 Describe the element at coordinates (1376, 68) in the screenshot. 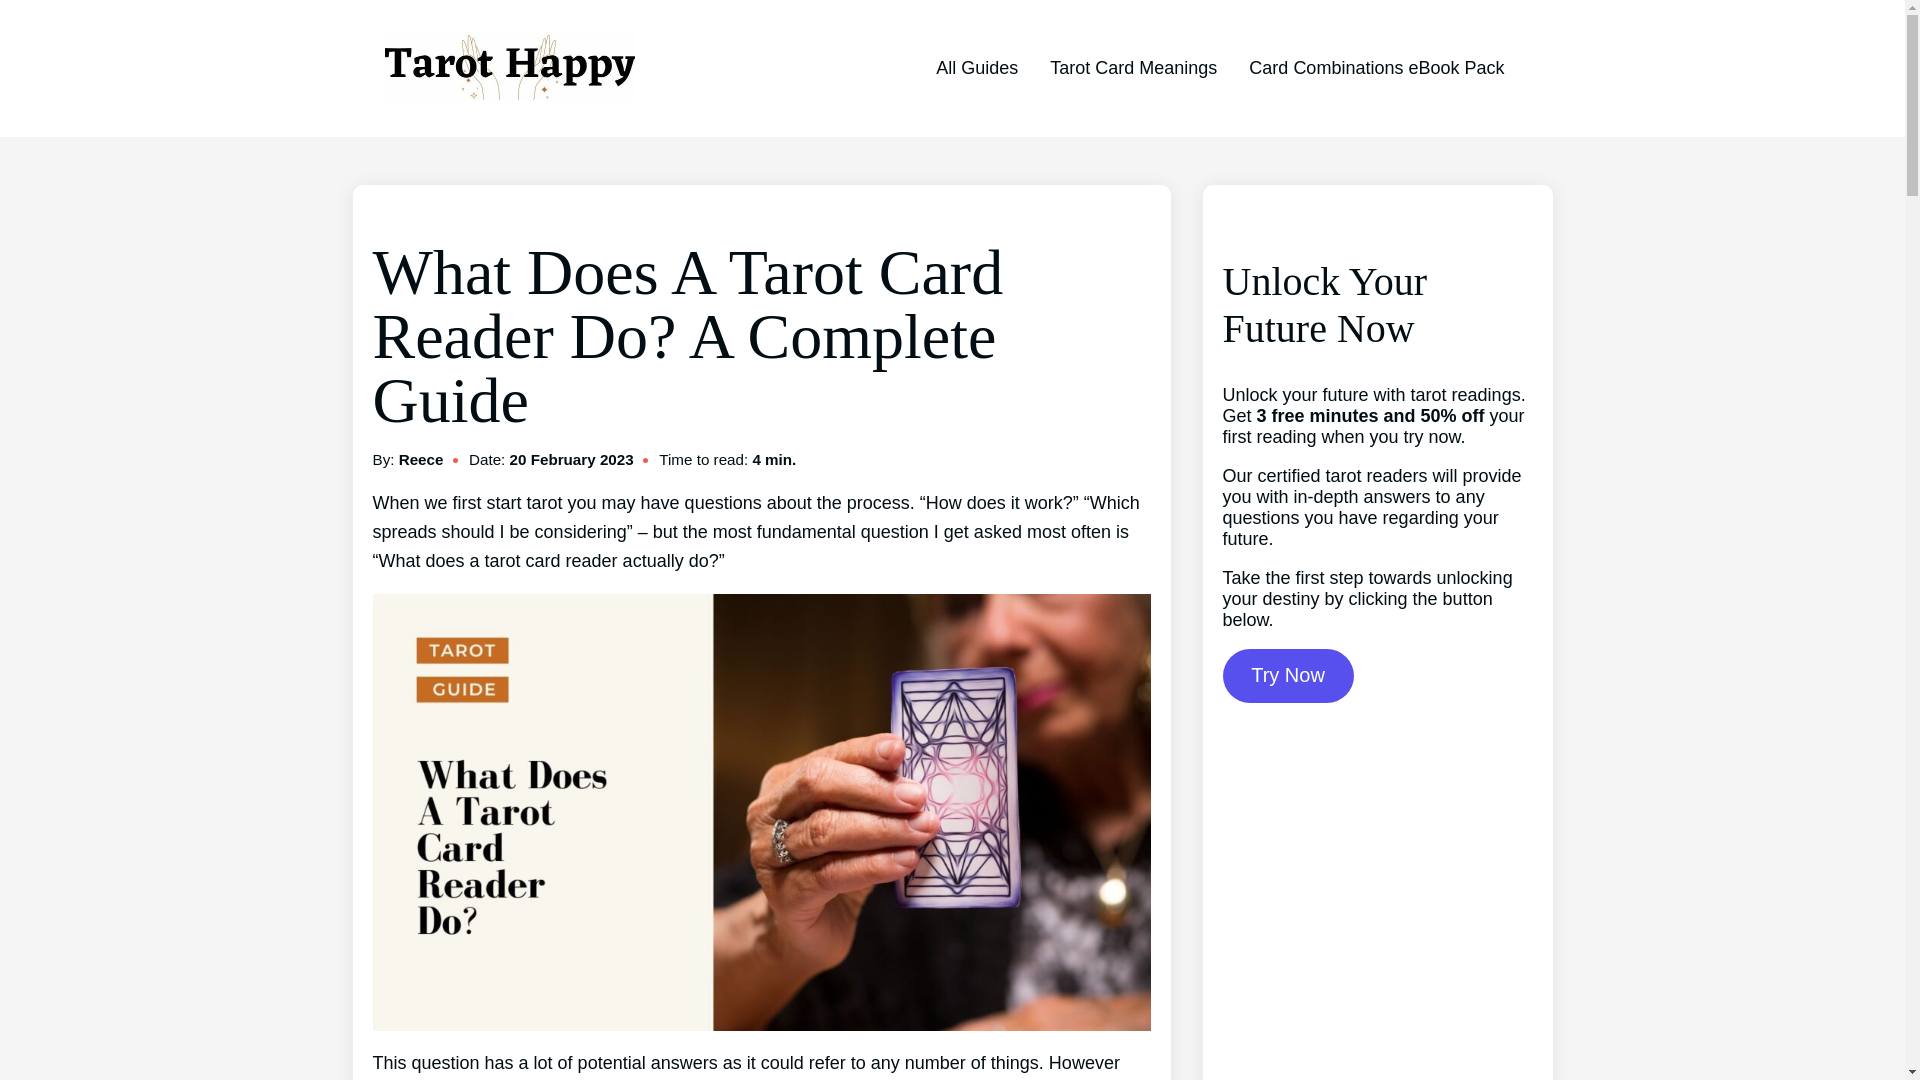

I see `Card Combinations eBook Pack` at that location.